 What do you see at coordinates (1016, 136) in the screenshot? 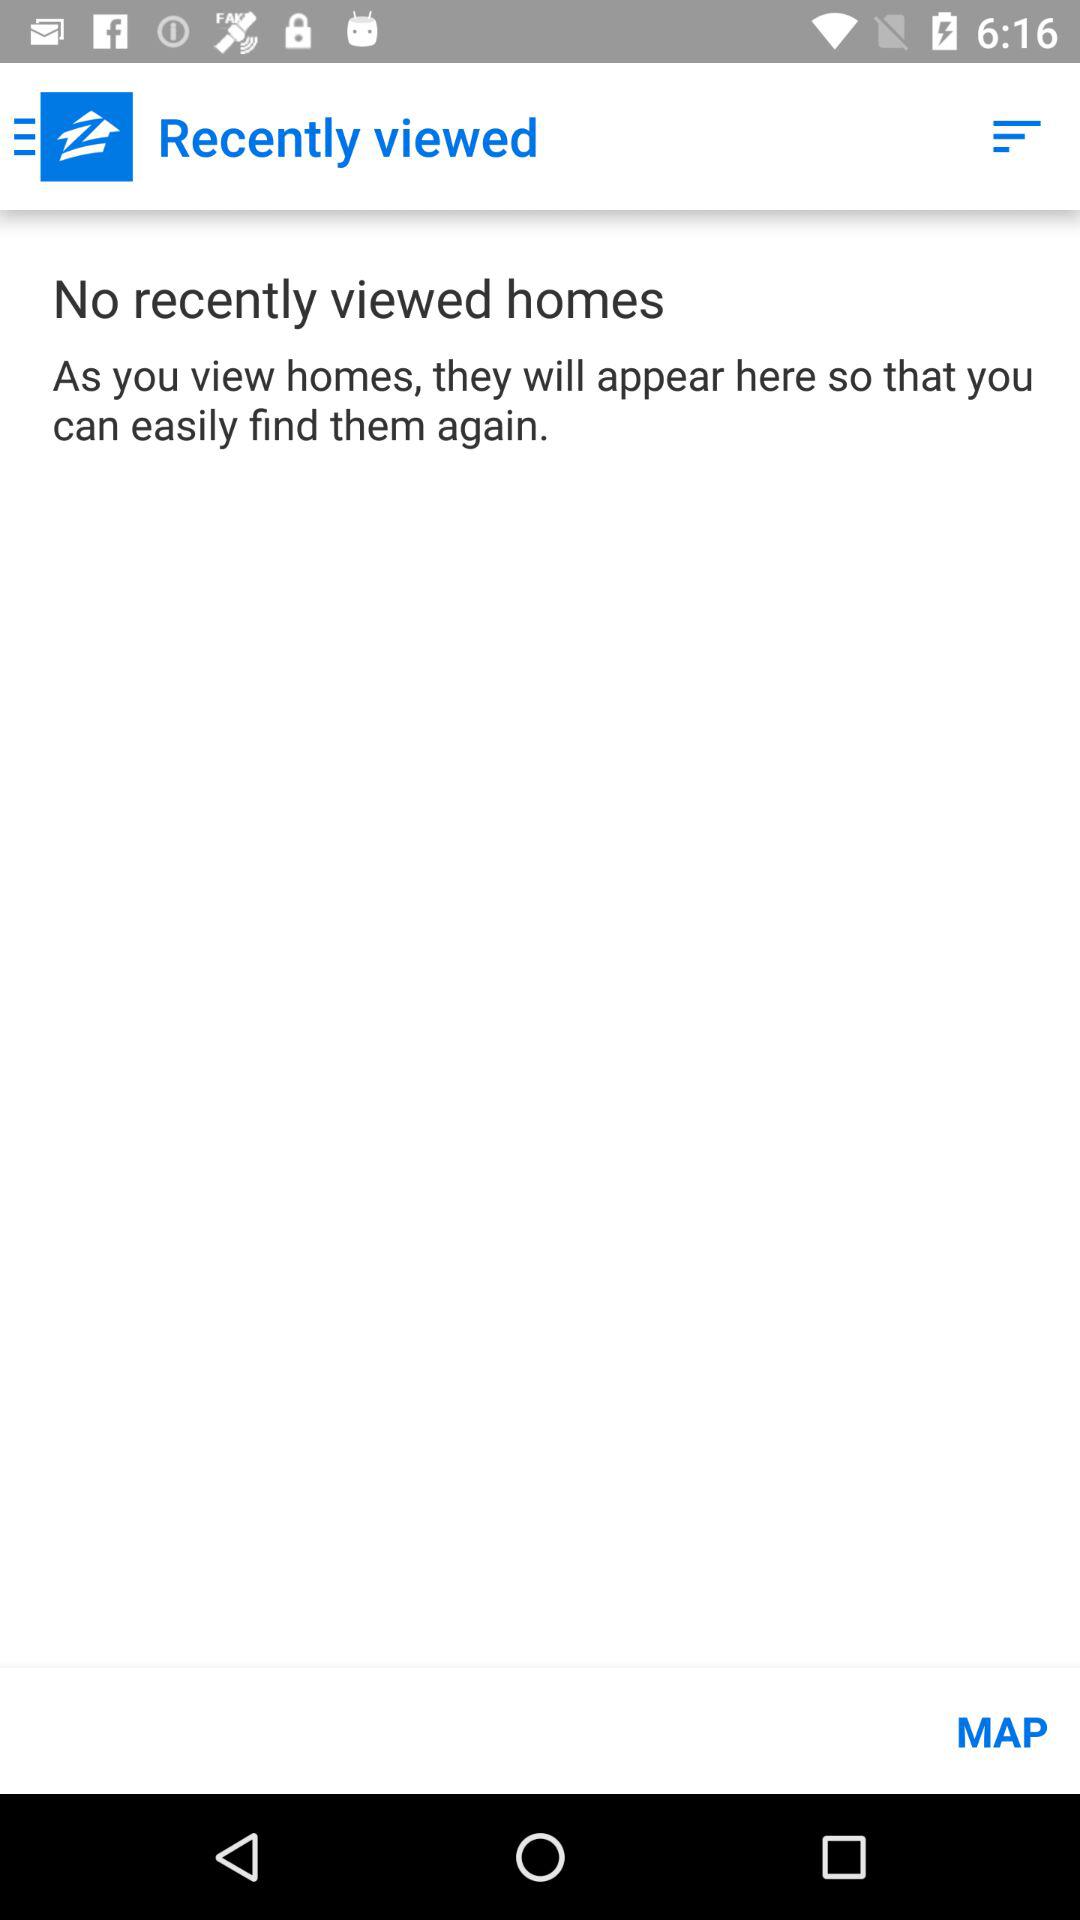
I see `launch the icon at the top right corner` at bounding box center [1016, 136].